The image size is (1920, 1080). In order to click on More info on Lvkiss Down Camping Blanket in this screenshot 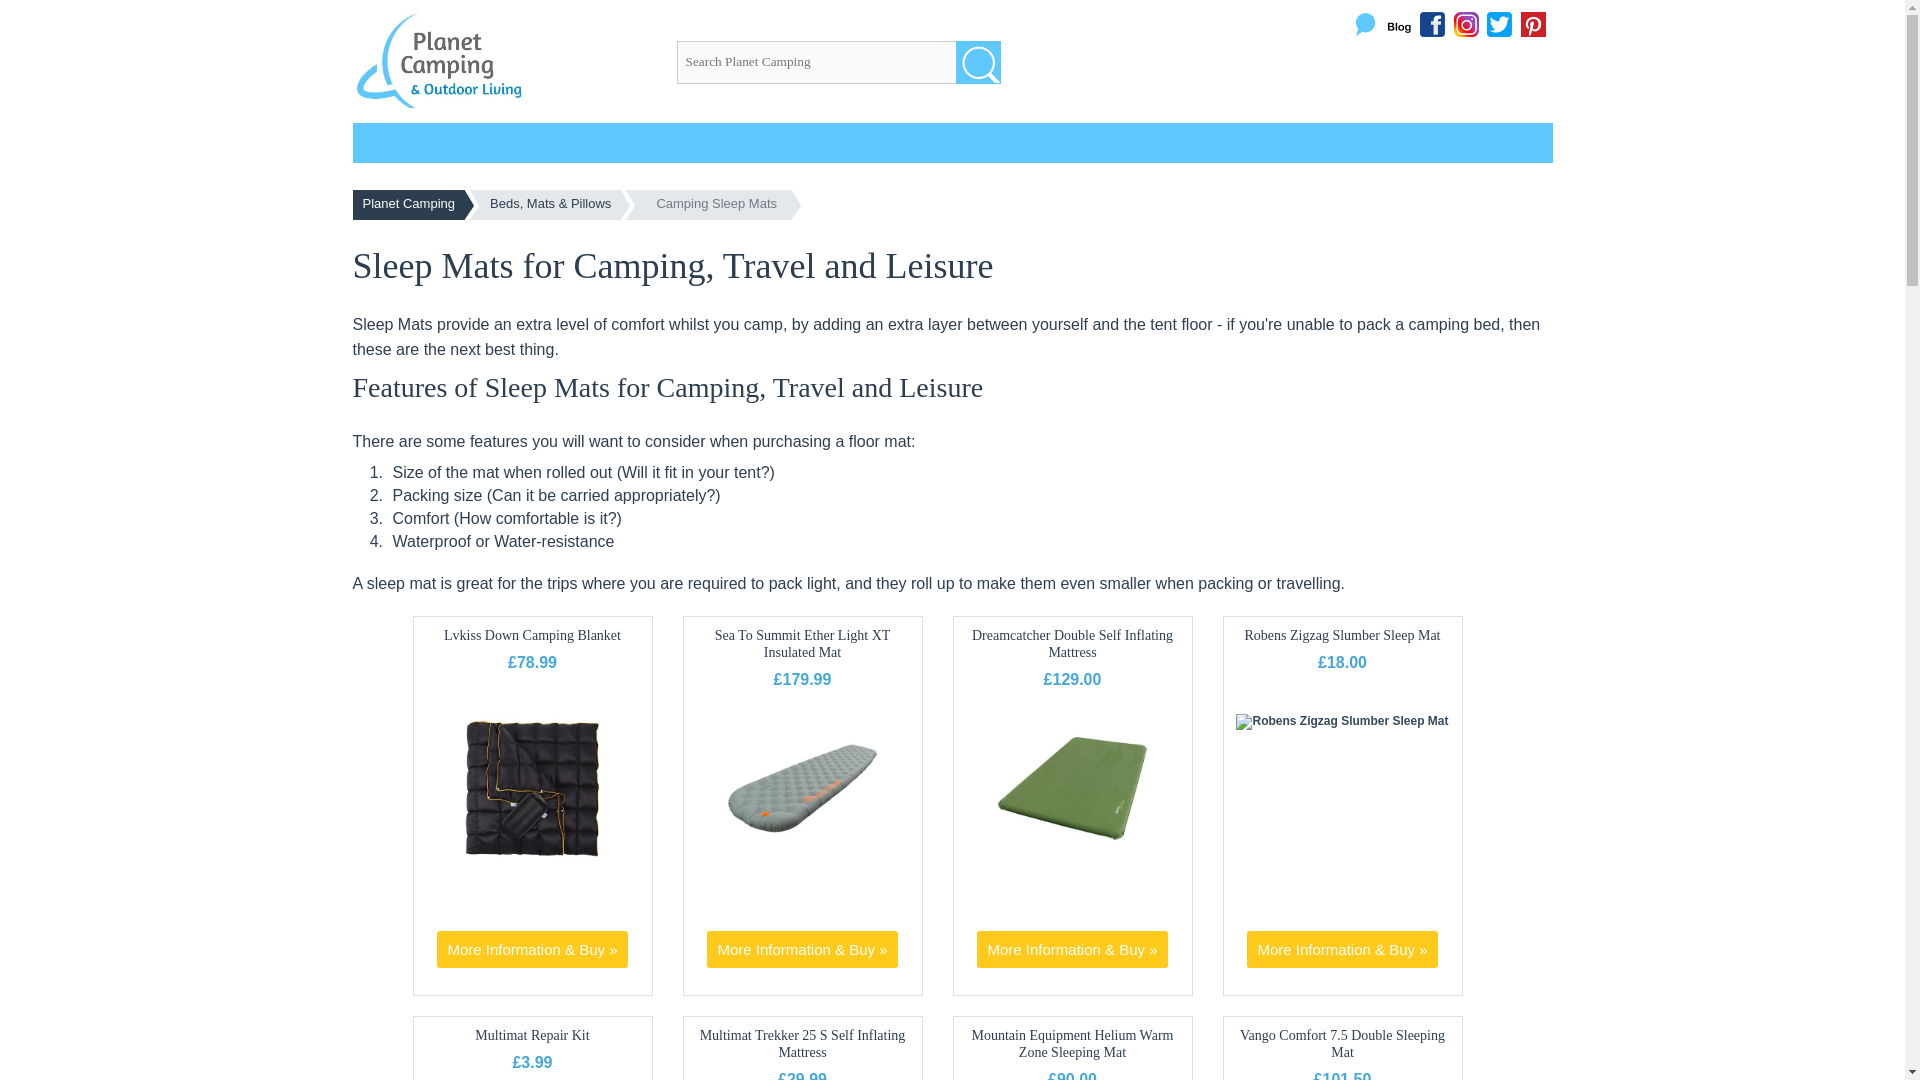, I will do `click(532, 948)`.